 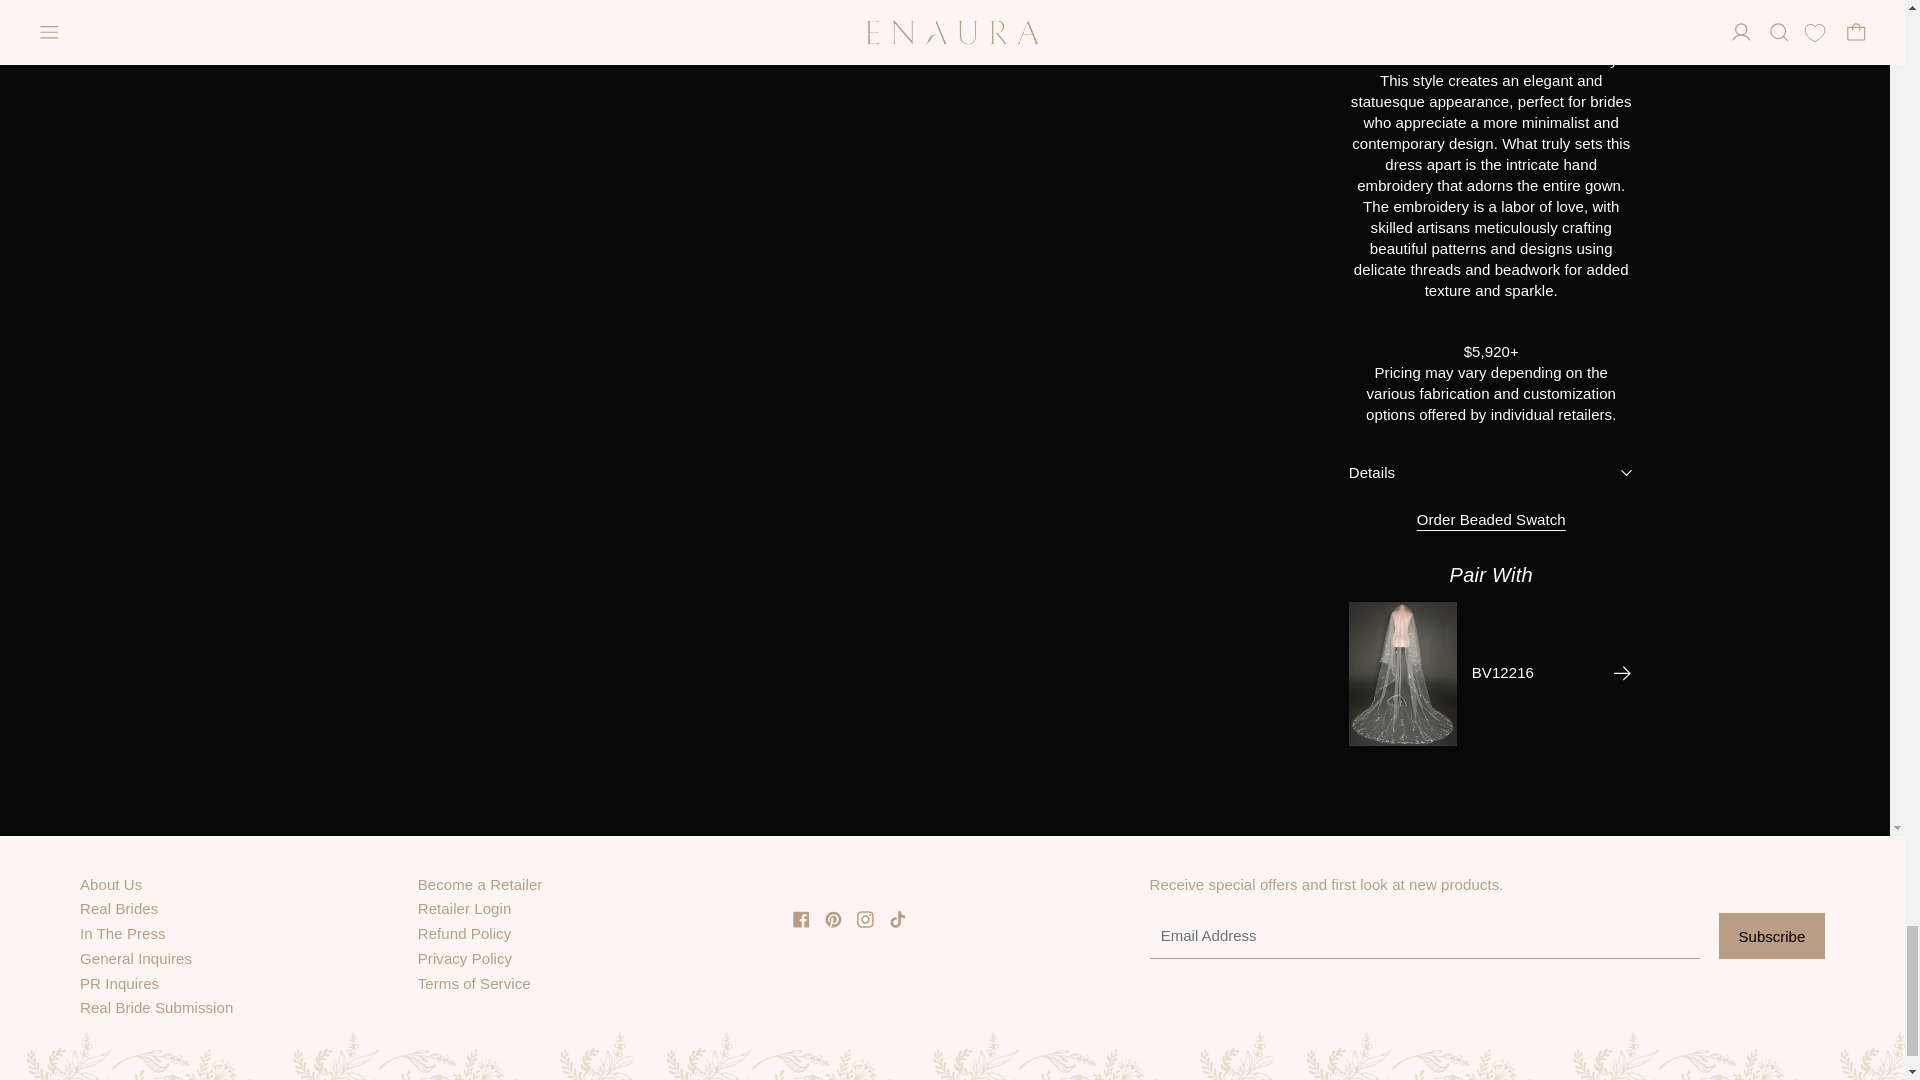 What do you see at coordinates (118, 908) in the screenshot?
I see `Real Brides` at bounding box center [118, 908].